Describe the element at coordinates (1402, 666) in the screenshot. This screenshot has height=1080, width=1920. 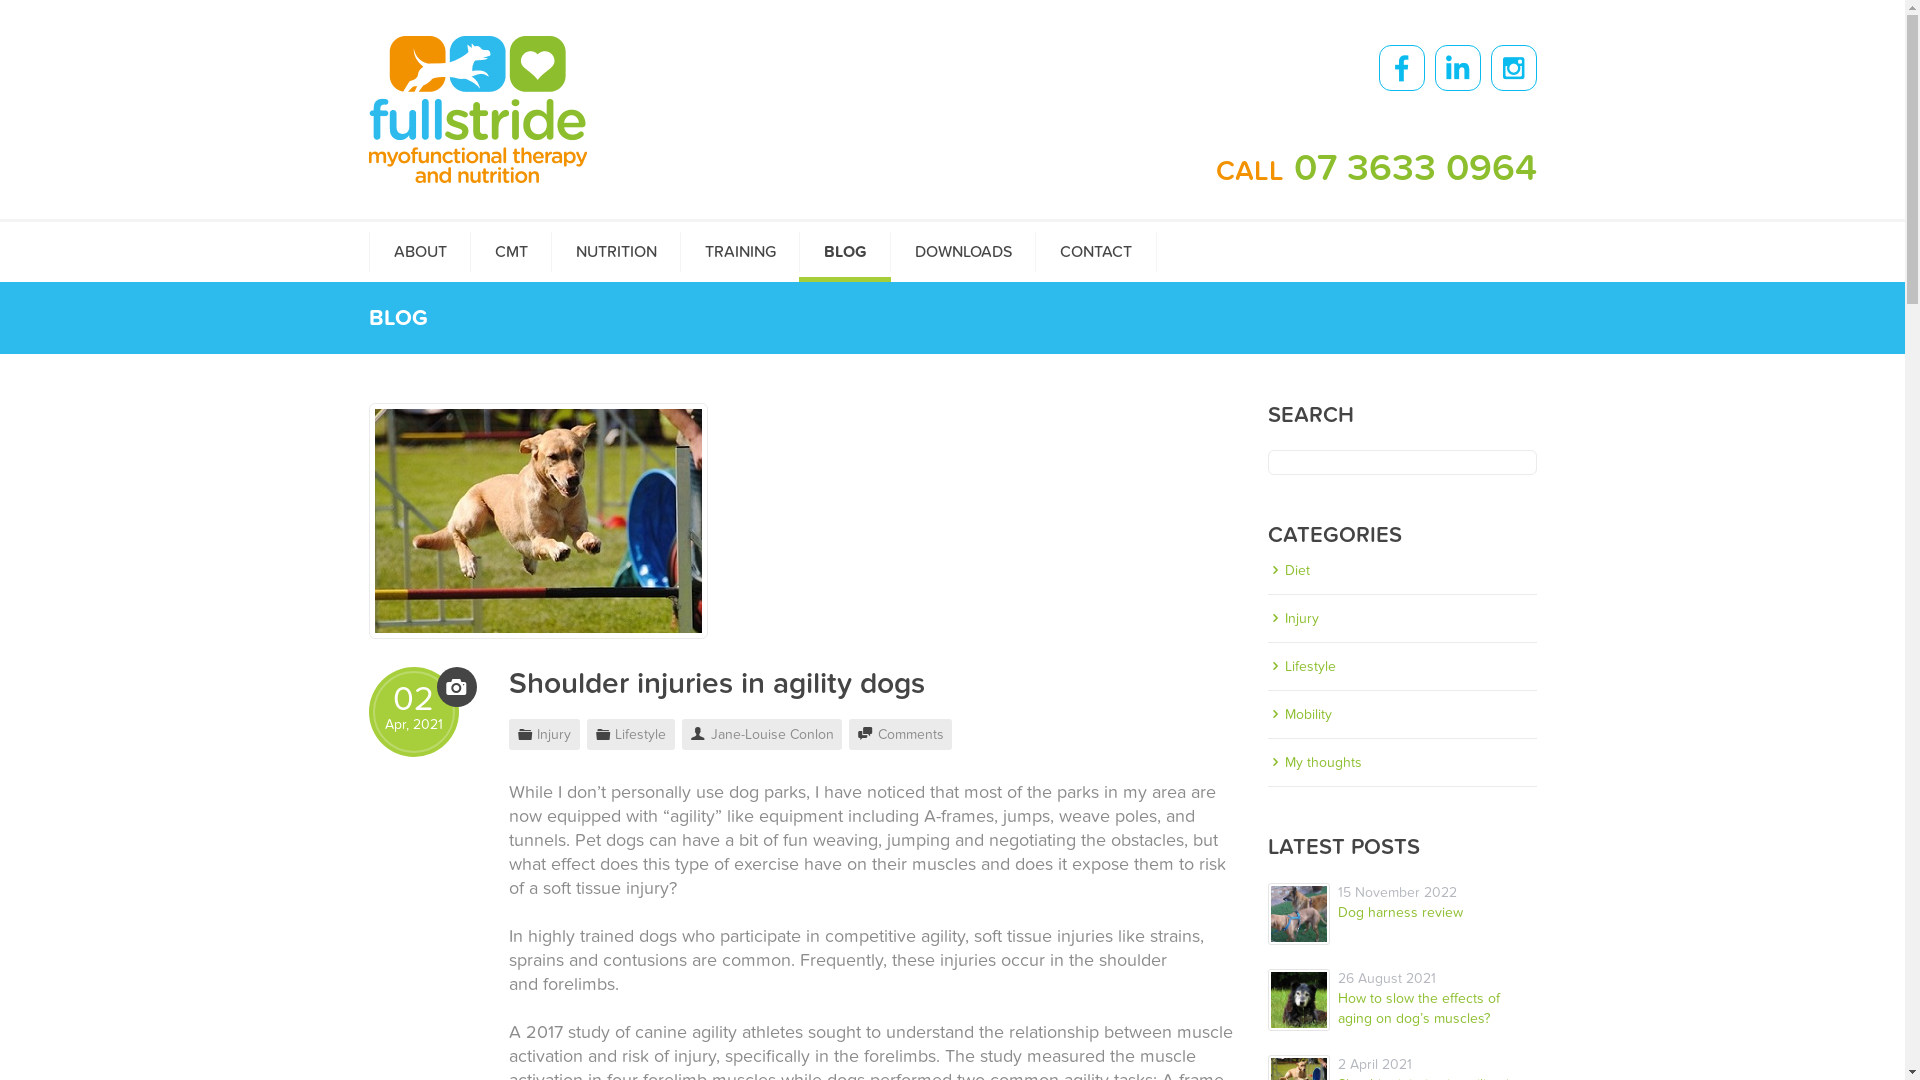
I see `Lifestyle` at that location.